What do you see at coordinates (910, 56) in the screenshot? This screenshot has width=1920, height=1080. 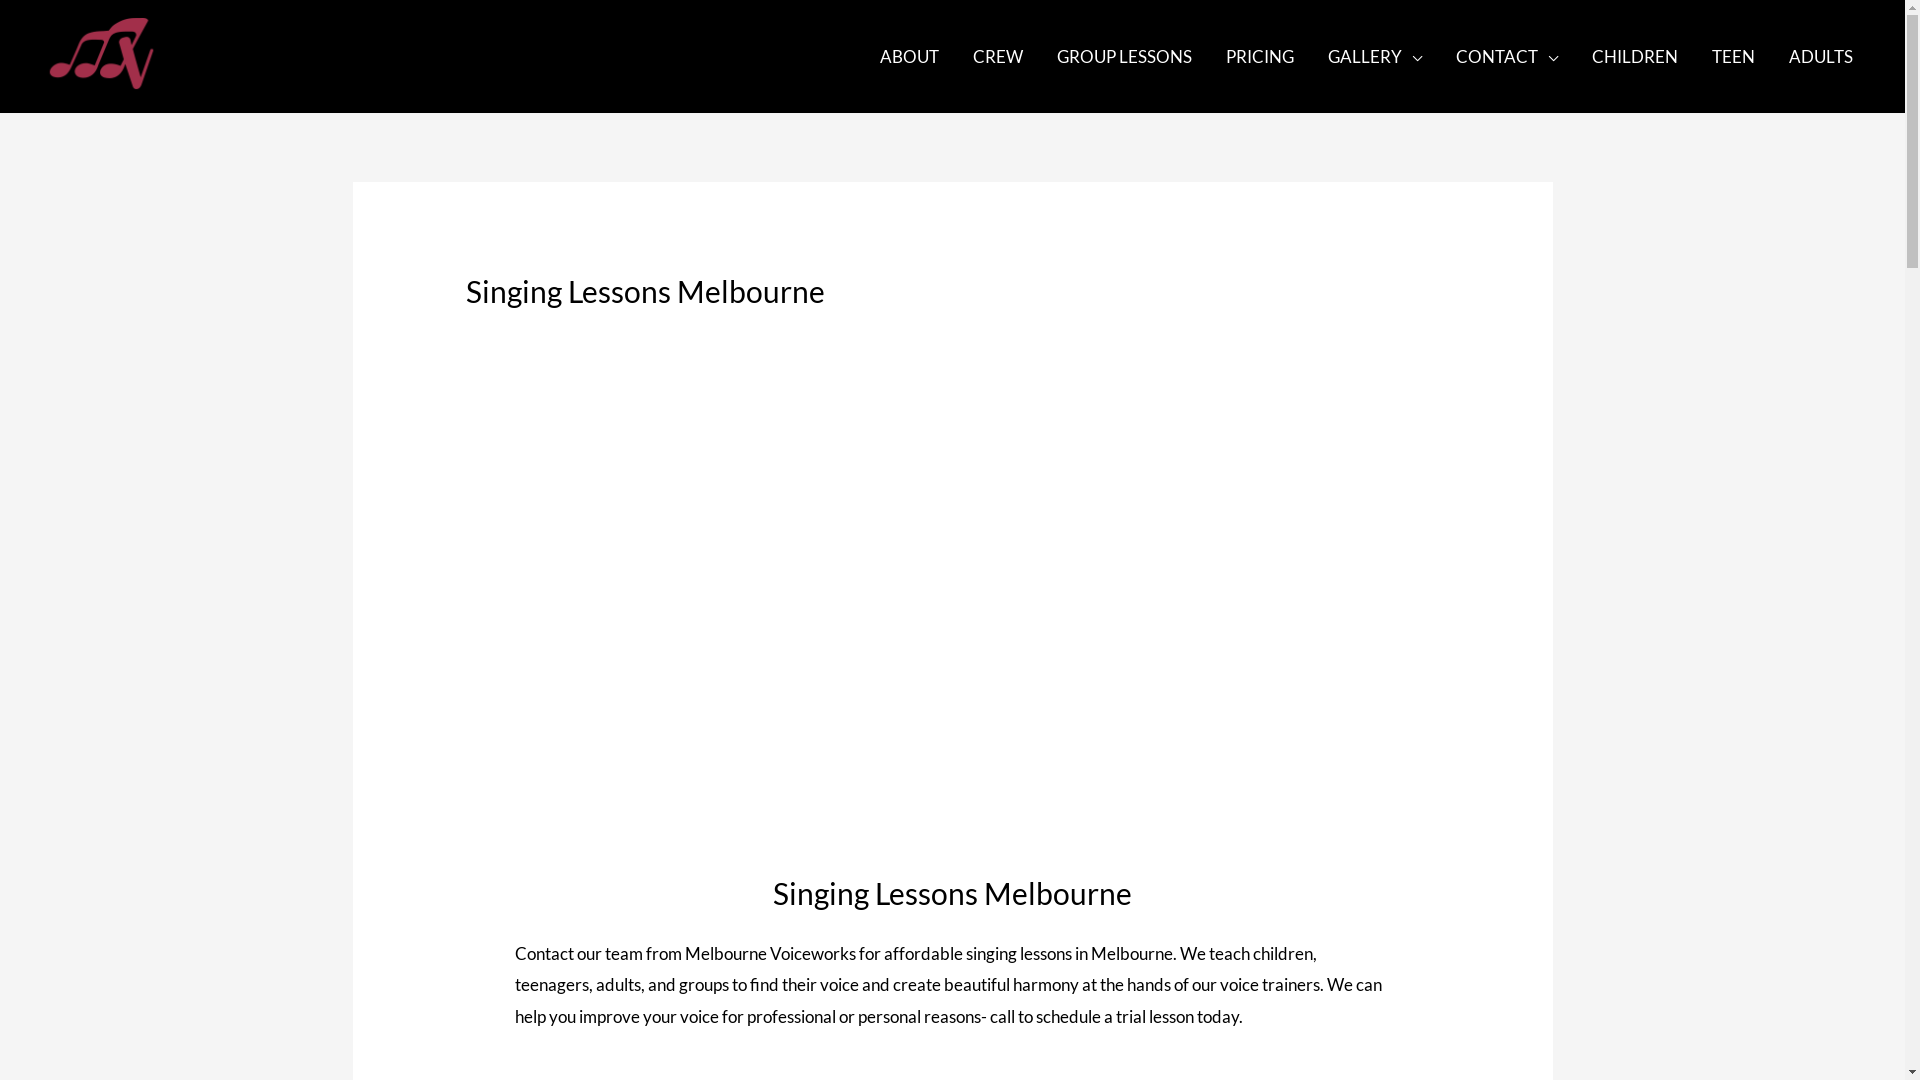 I see `ABOUT` at bounding box center [910, 56].